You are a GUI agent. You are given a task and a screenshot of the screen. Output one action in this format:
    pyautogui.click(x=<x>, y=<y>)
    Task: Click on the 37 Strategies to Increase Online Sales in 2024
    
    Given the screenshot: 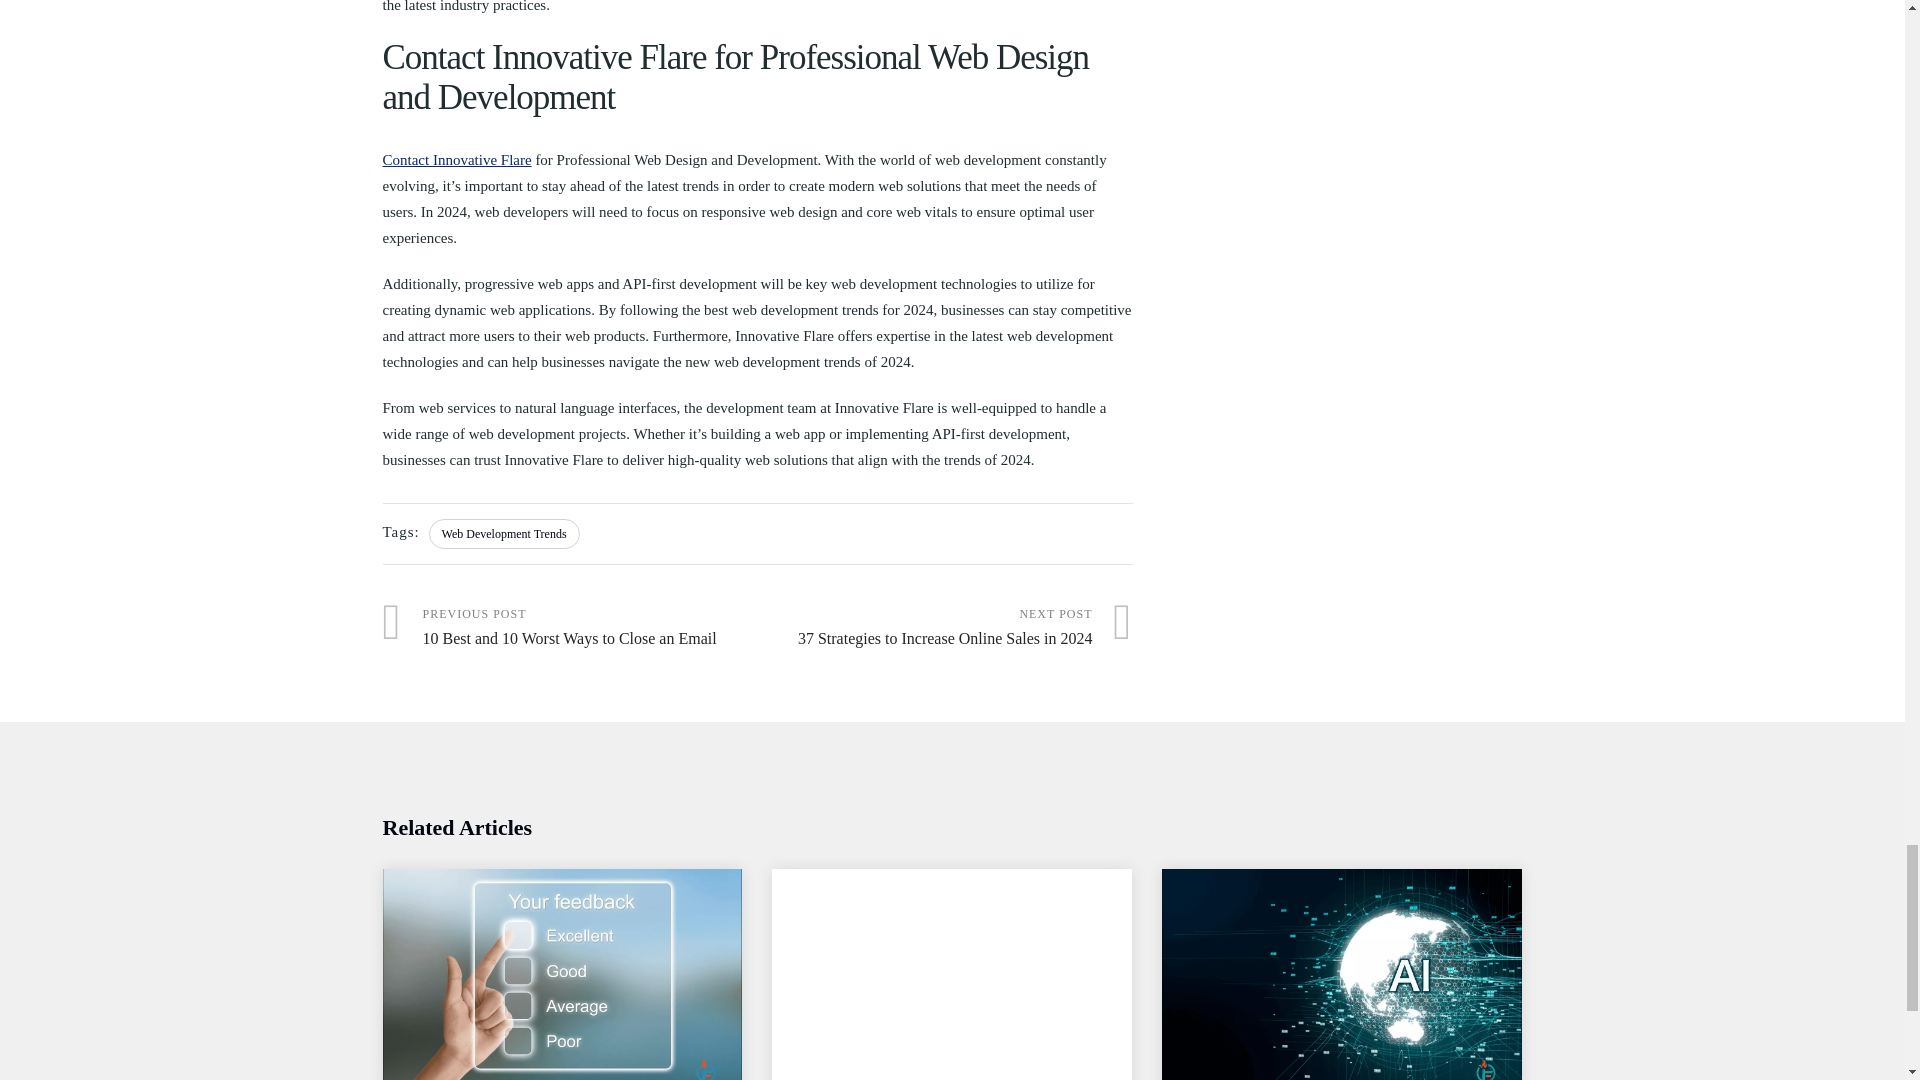 What is the action you would take?
    pyautogui.click(x=945, y=628)
    